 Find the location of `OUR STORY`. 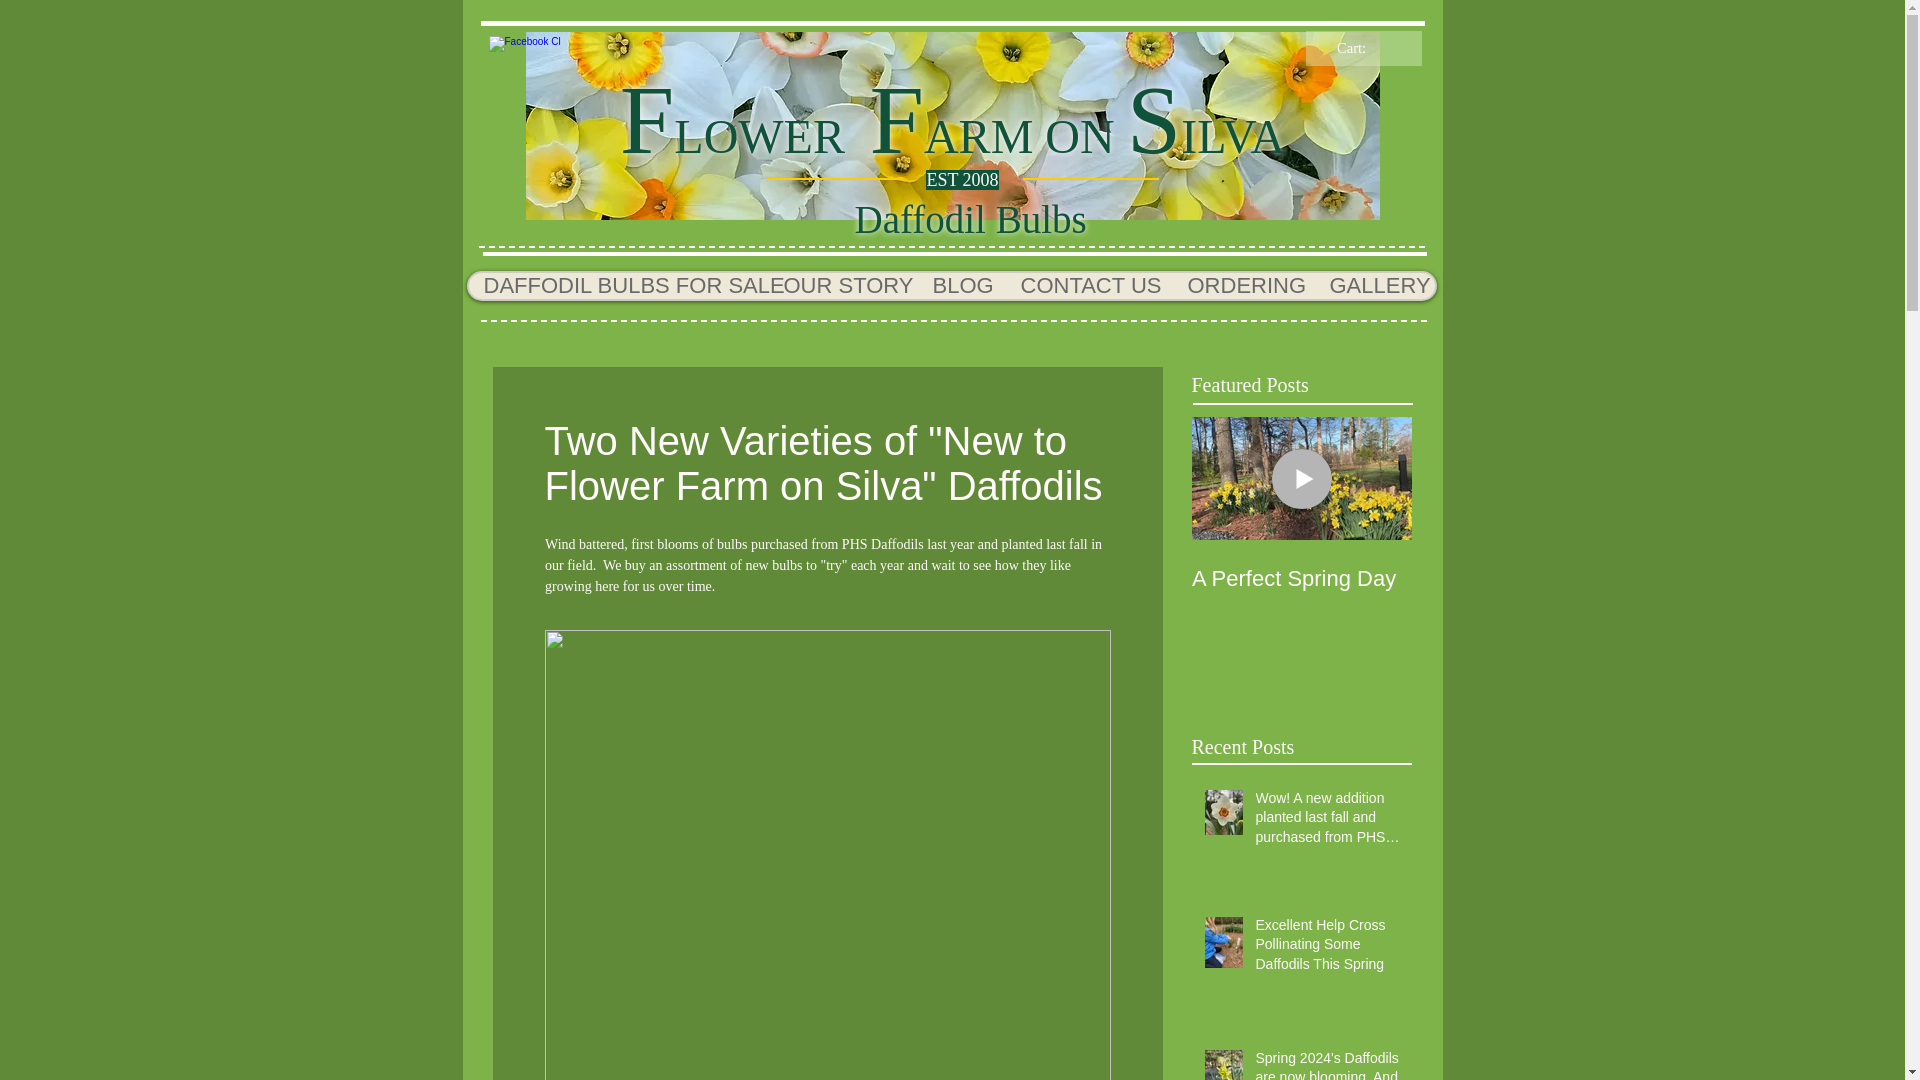

OUR STORY is located at coordinates (842, 286).